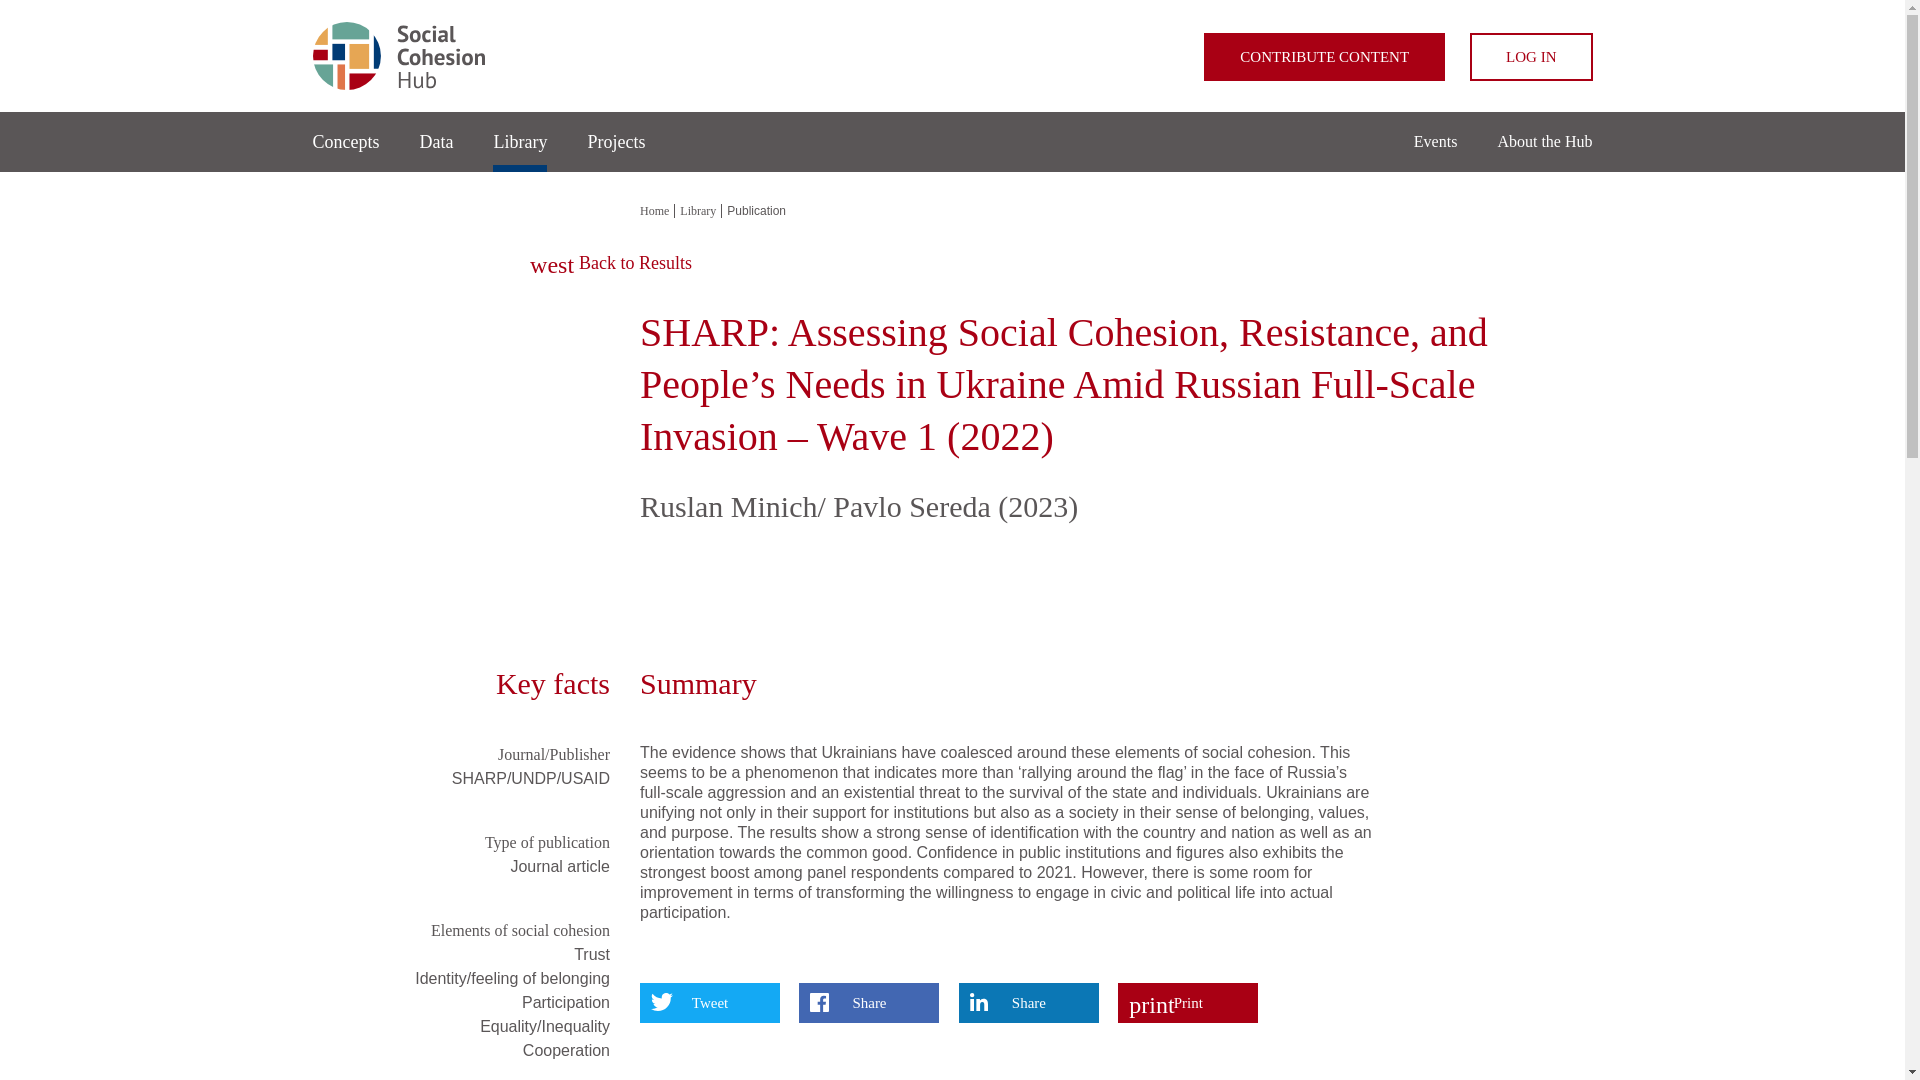  I want to click on Tweet, so click(709, 1002).